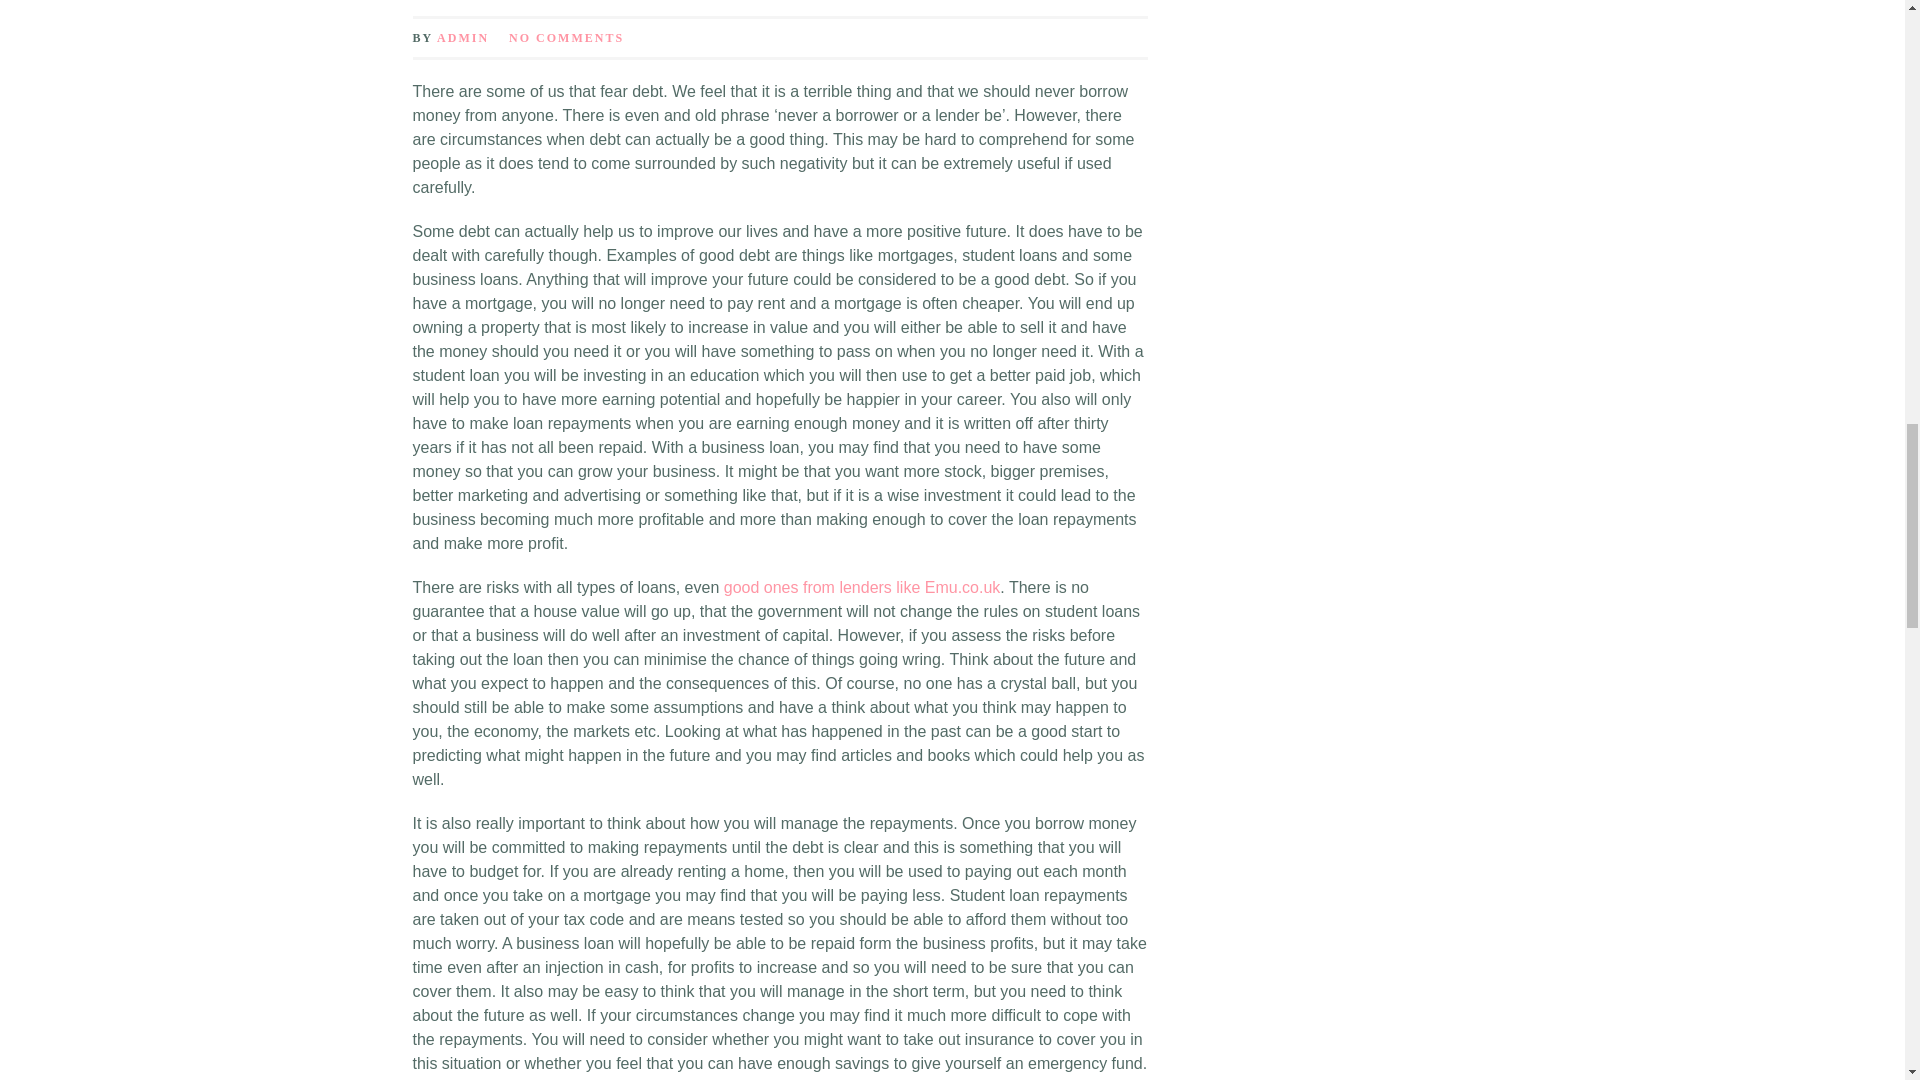 The image size is (1920, 1080). I want to click on Posts by admin, so click(463, 38).